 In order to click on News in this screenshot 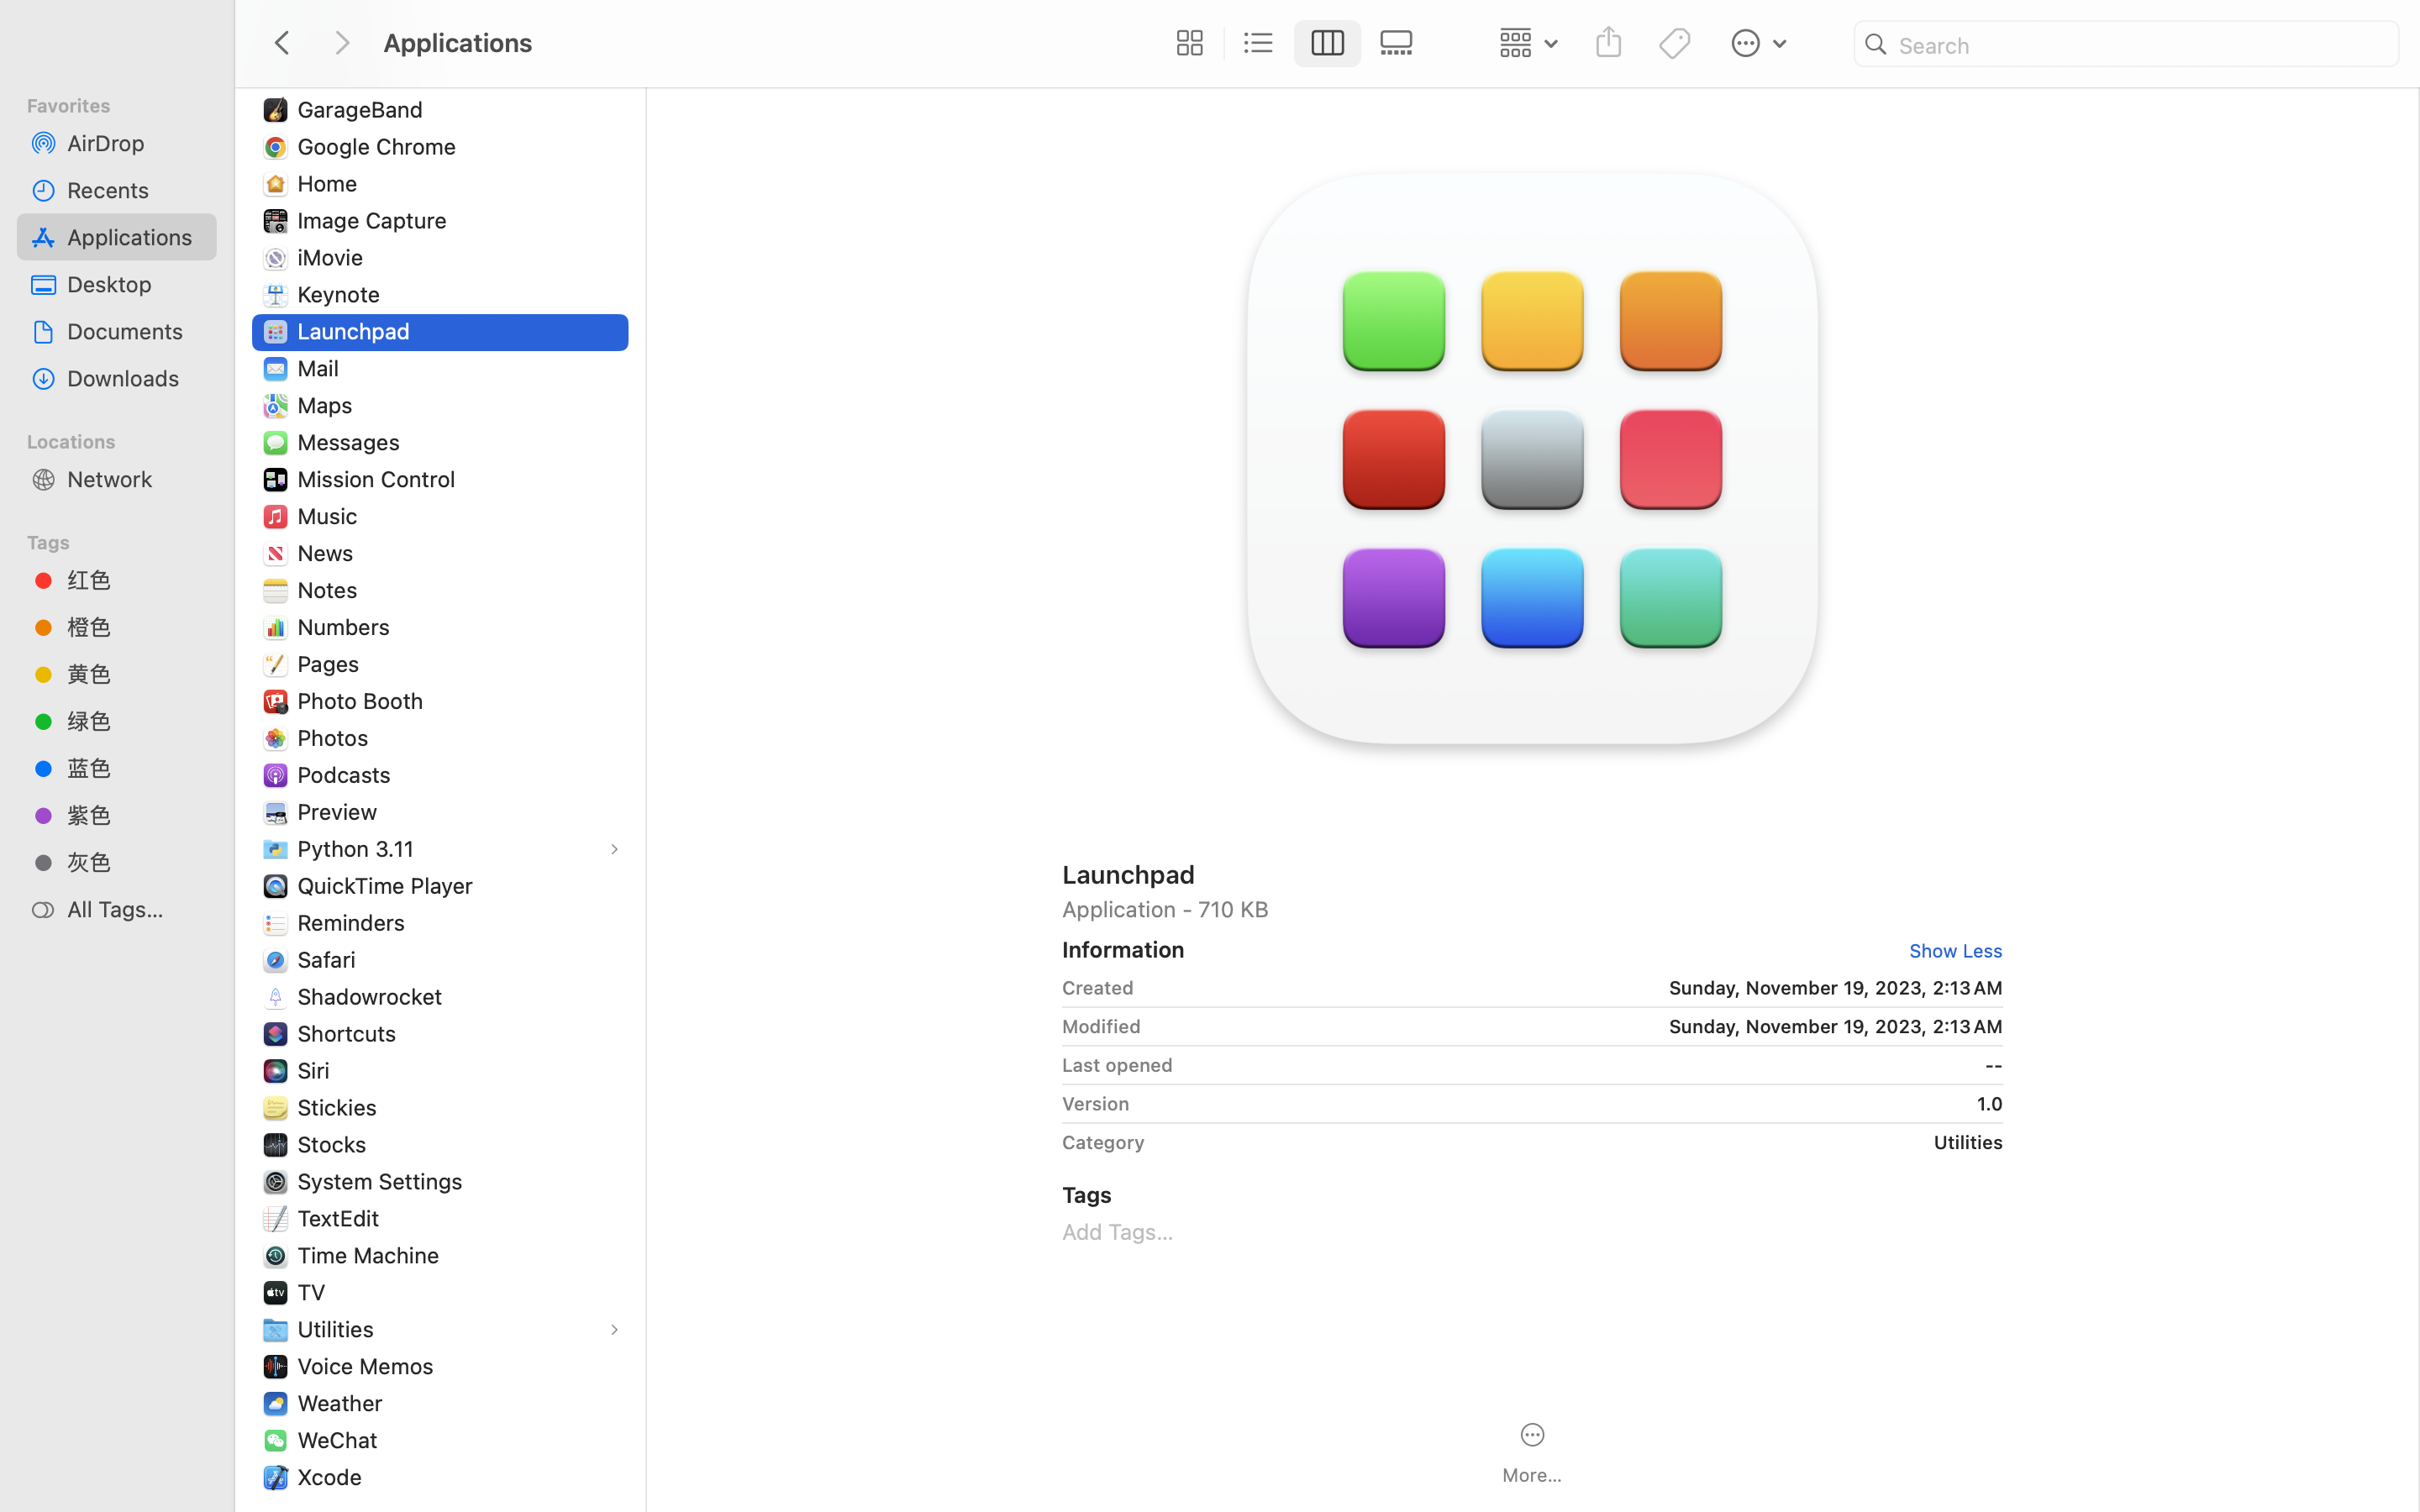, I will do `click(329, 553)`.